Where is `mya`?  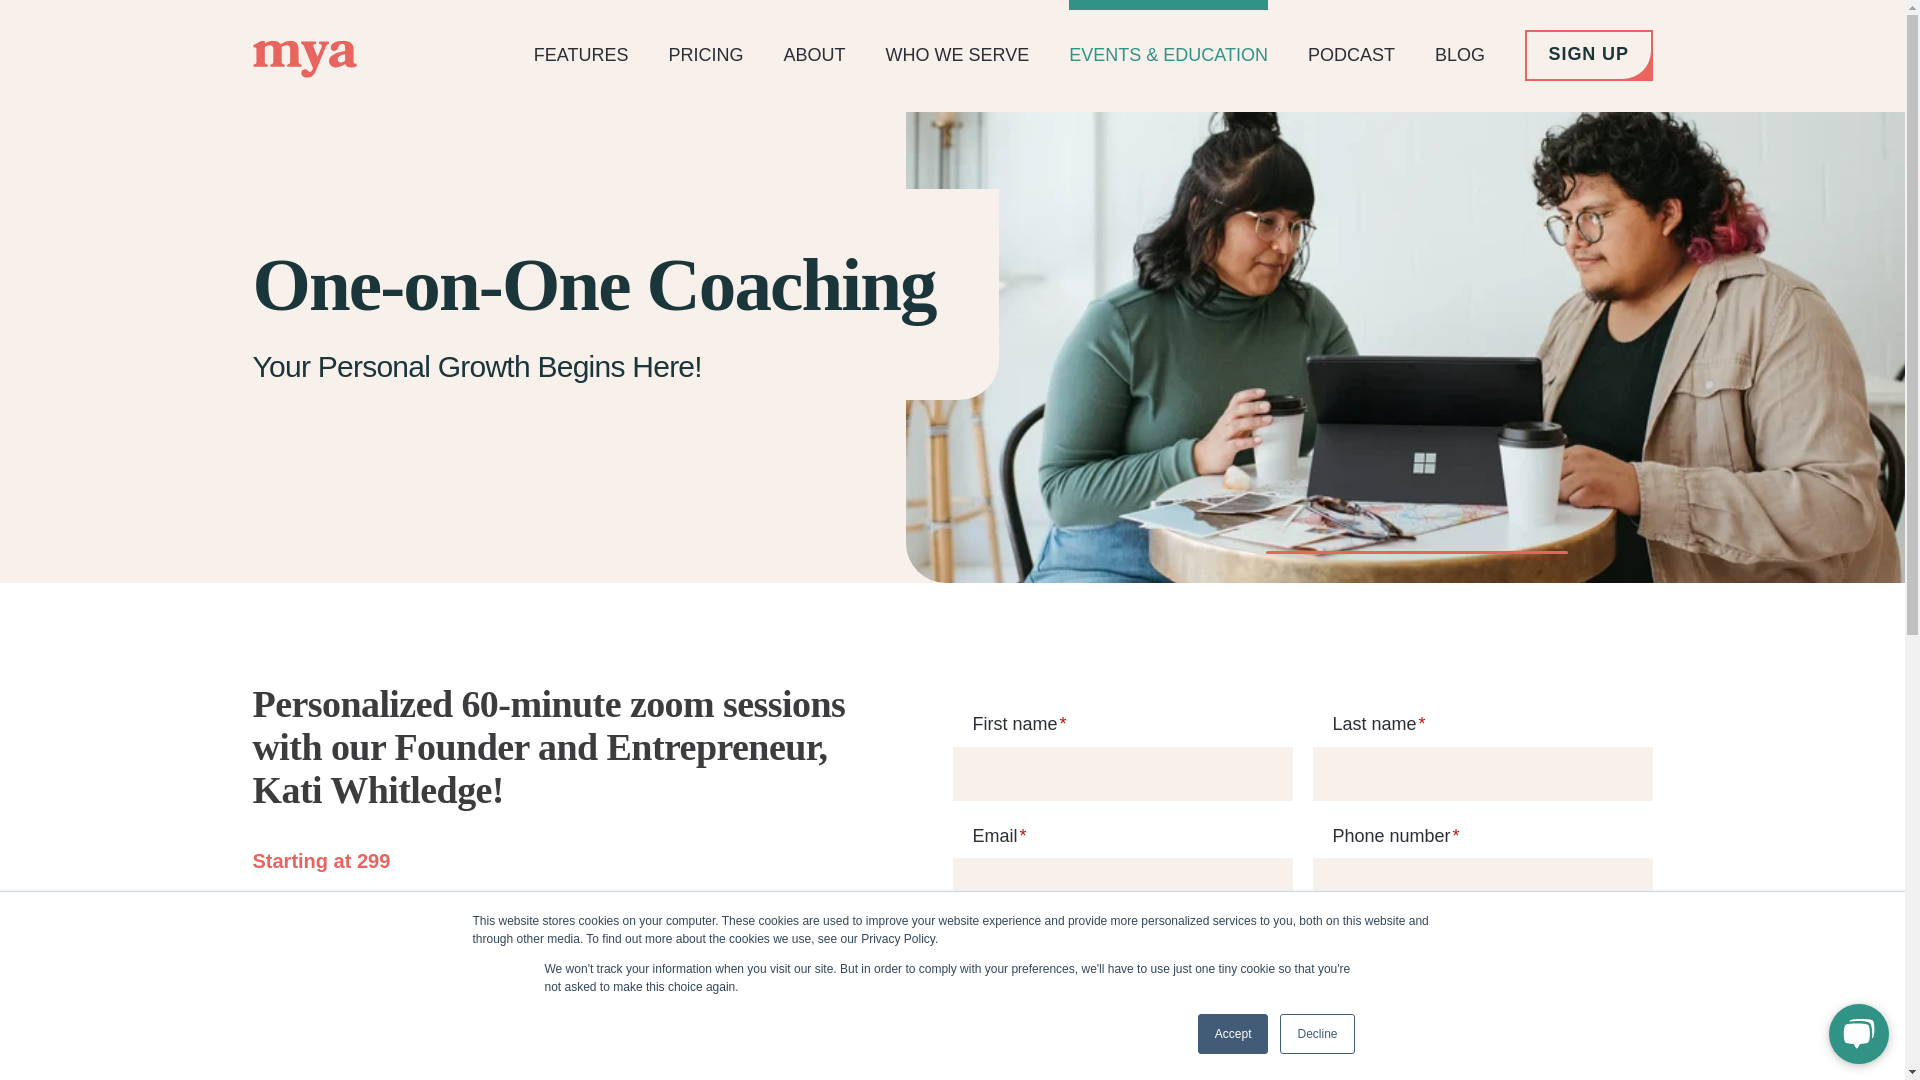
mya is located at coordinates (303, 59).